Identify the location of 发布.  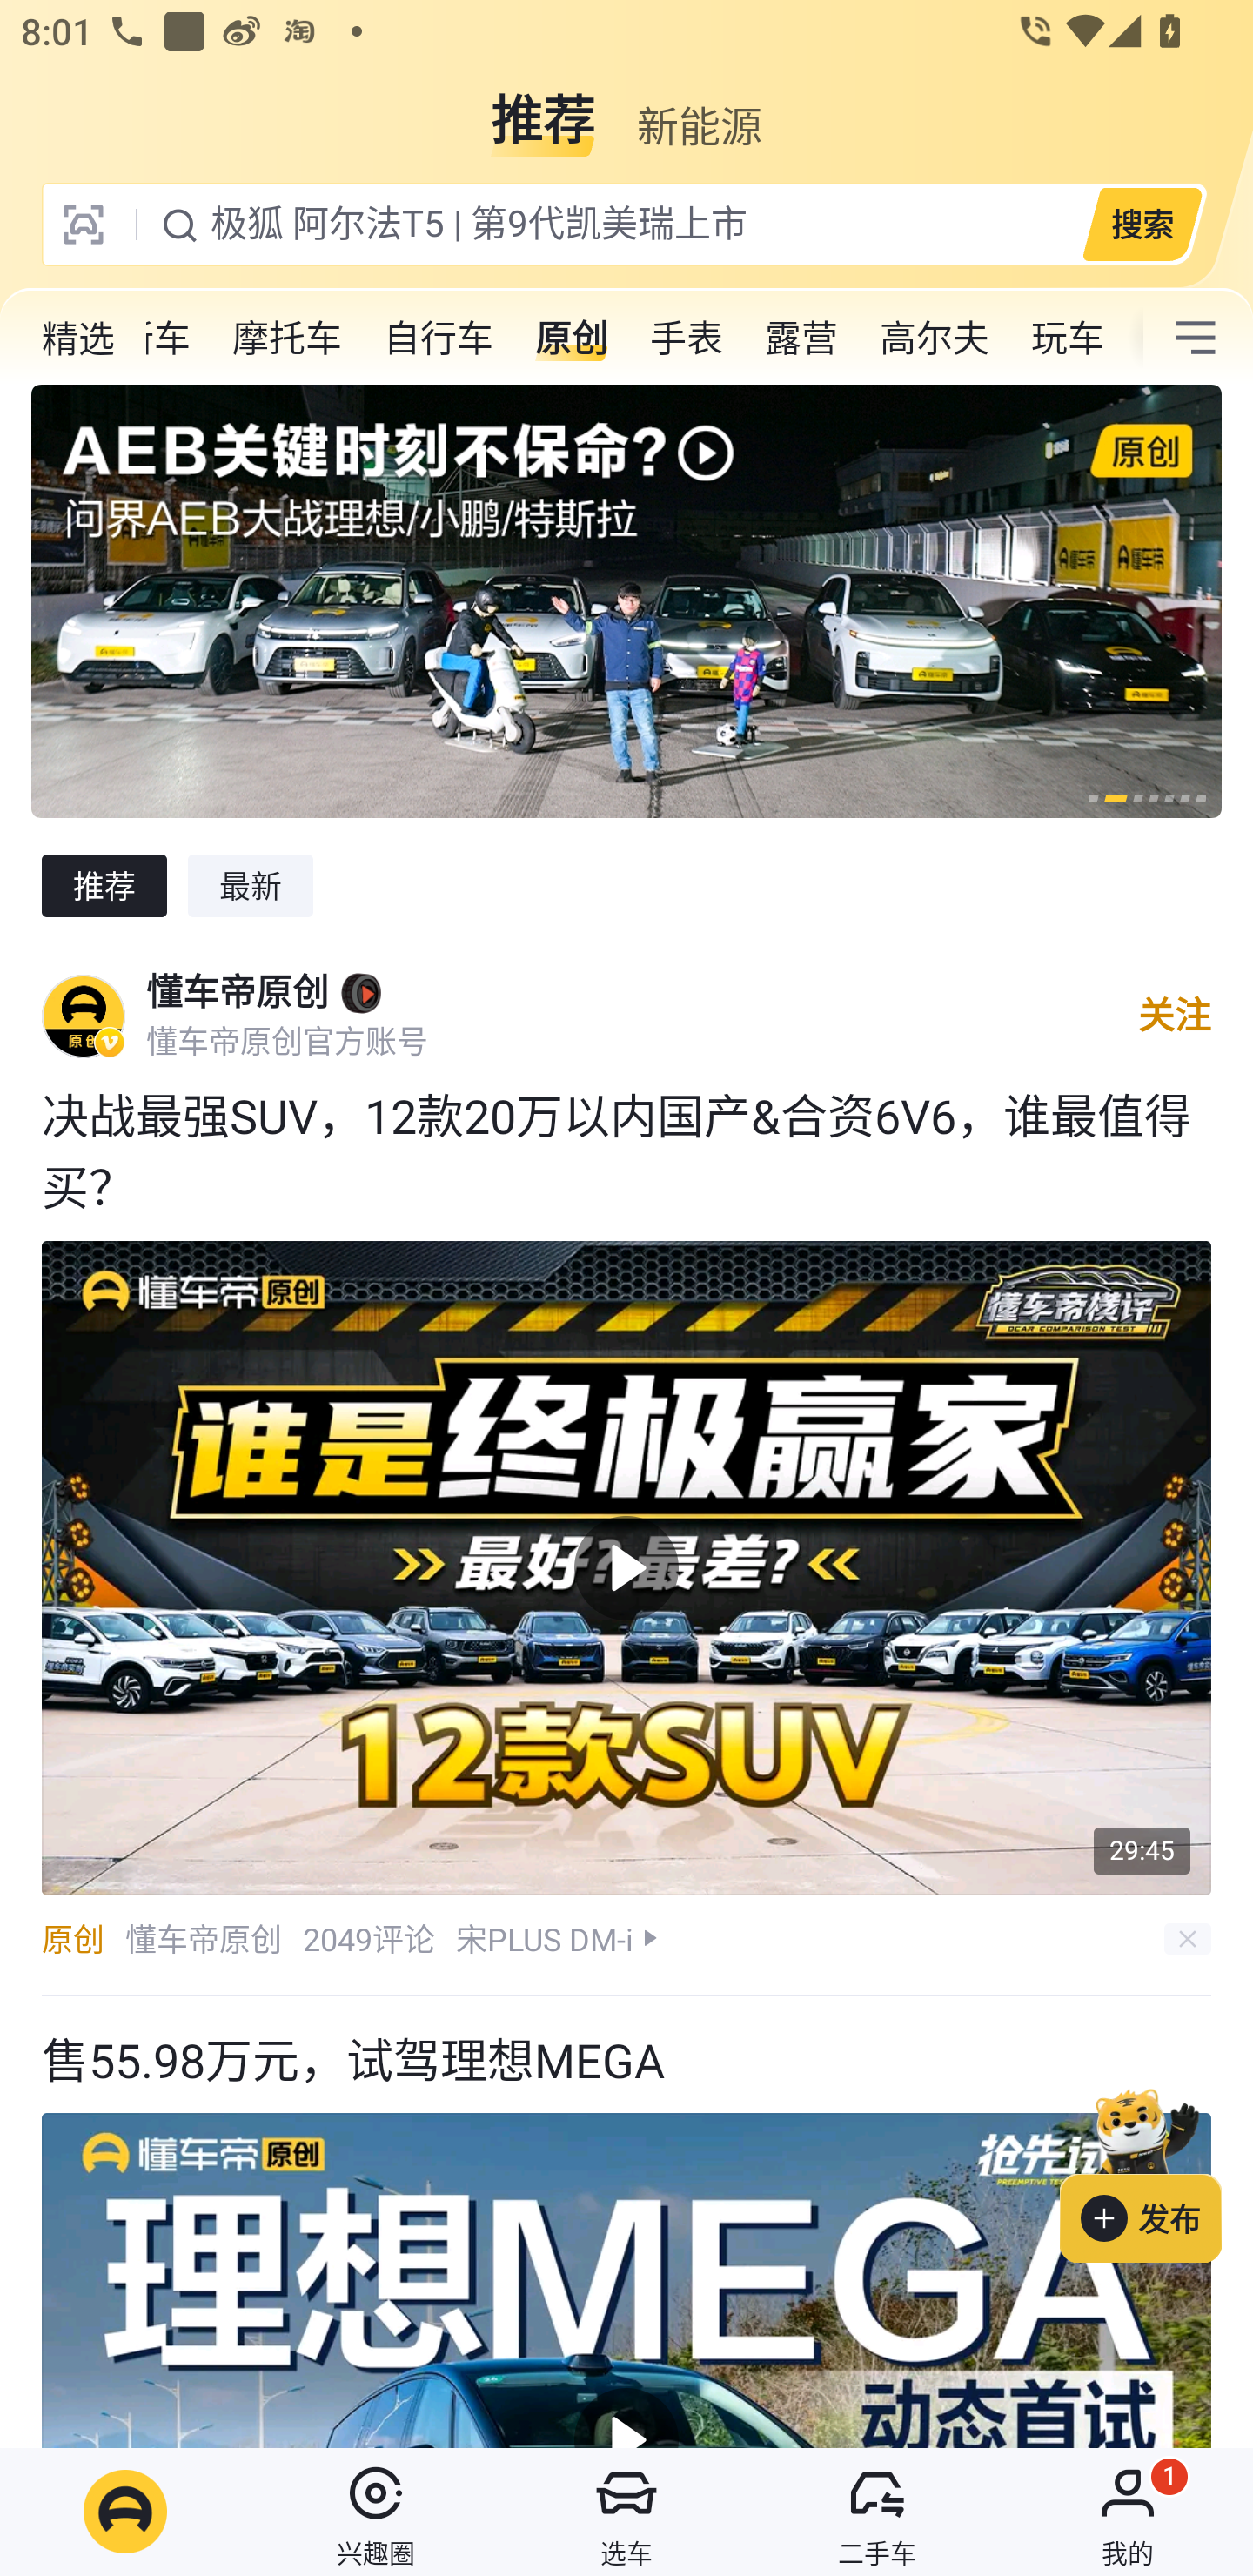
(1156, 2170).